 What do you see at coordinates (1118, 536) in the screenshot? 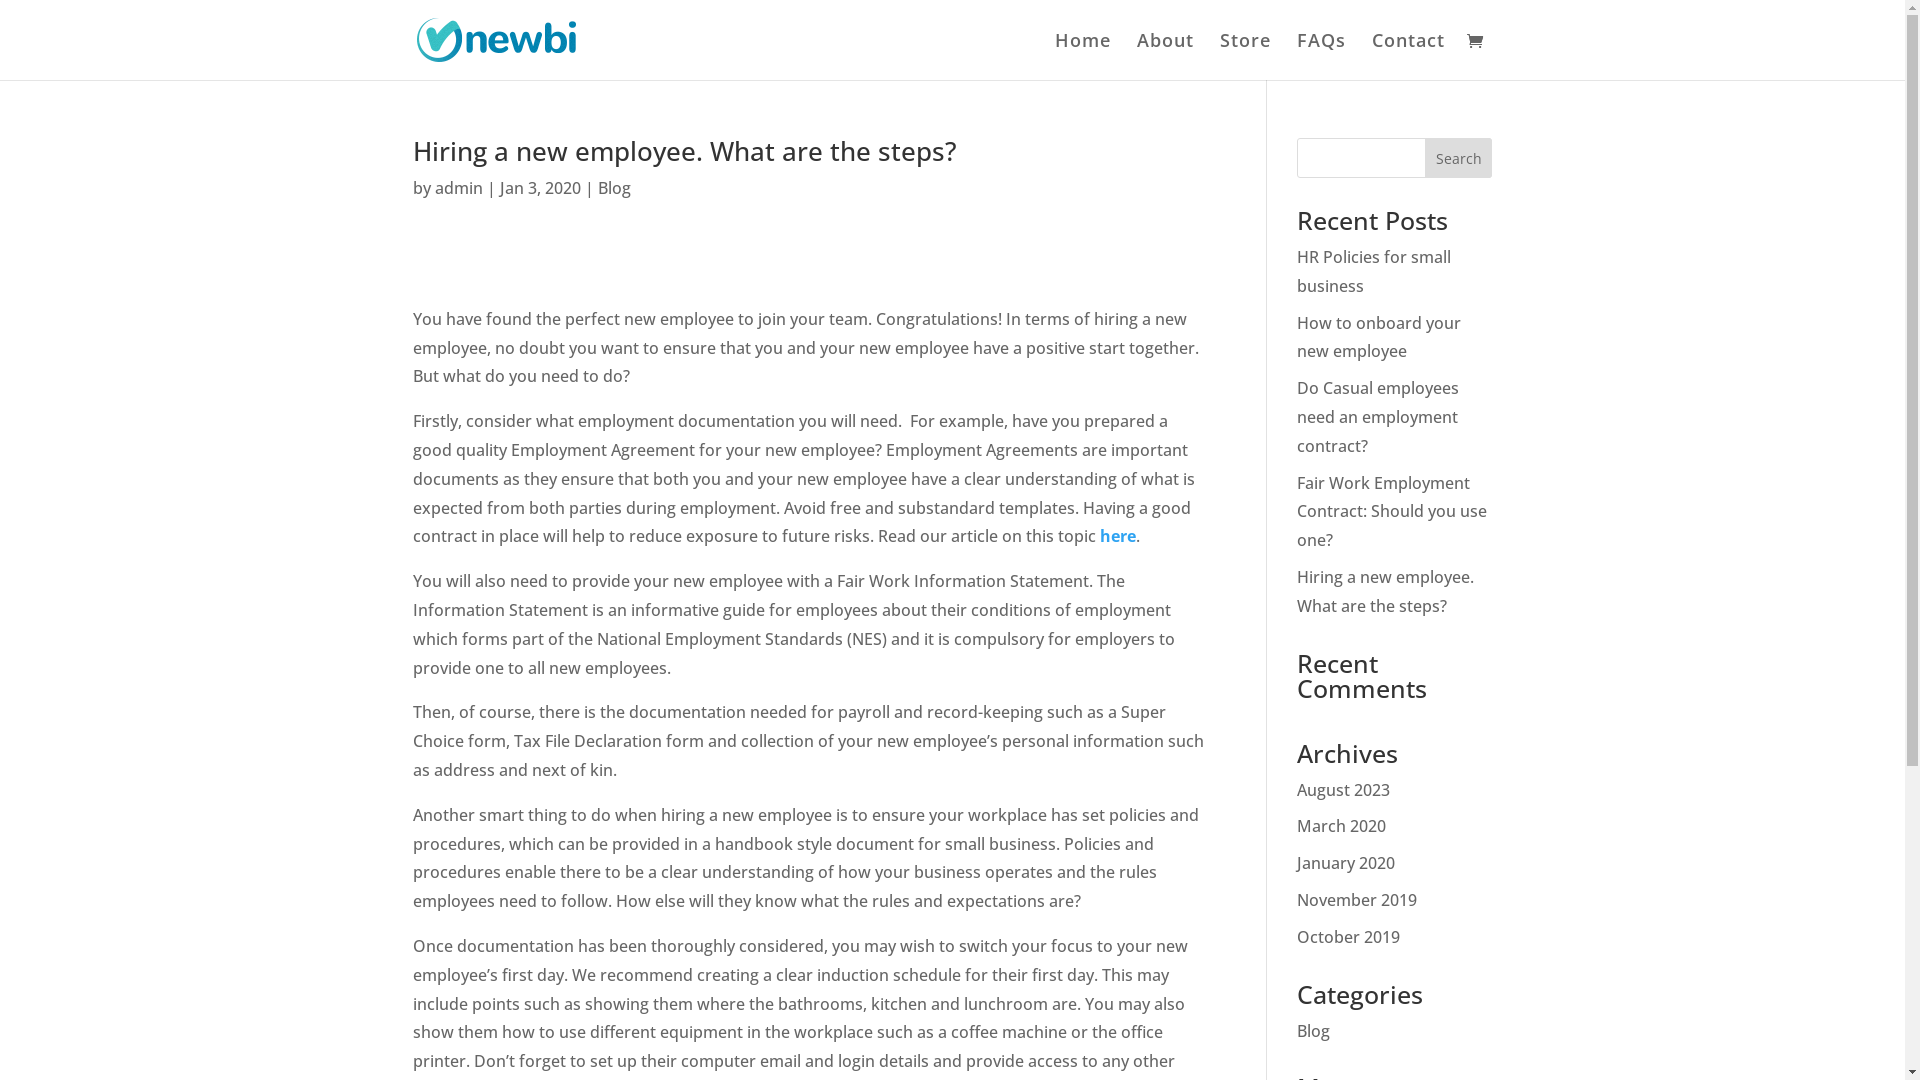
I see `here` at bounding box center [1118, 536].